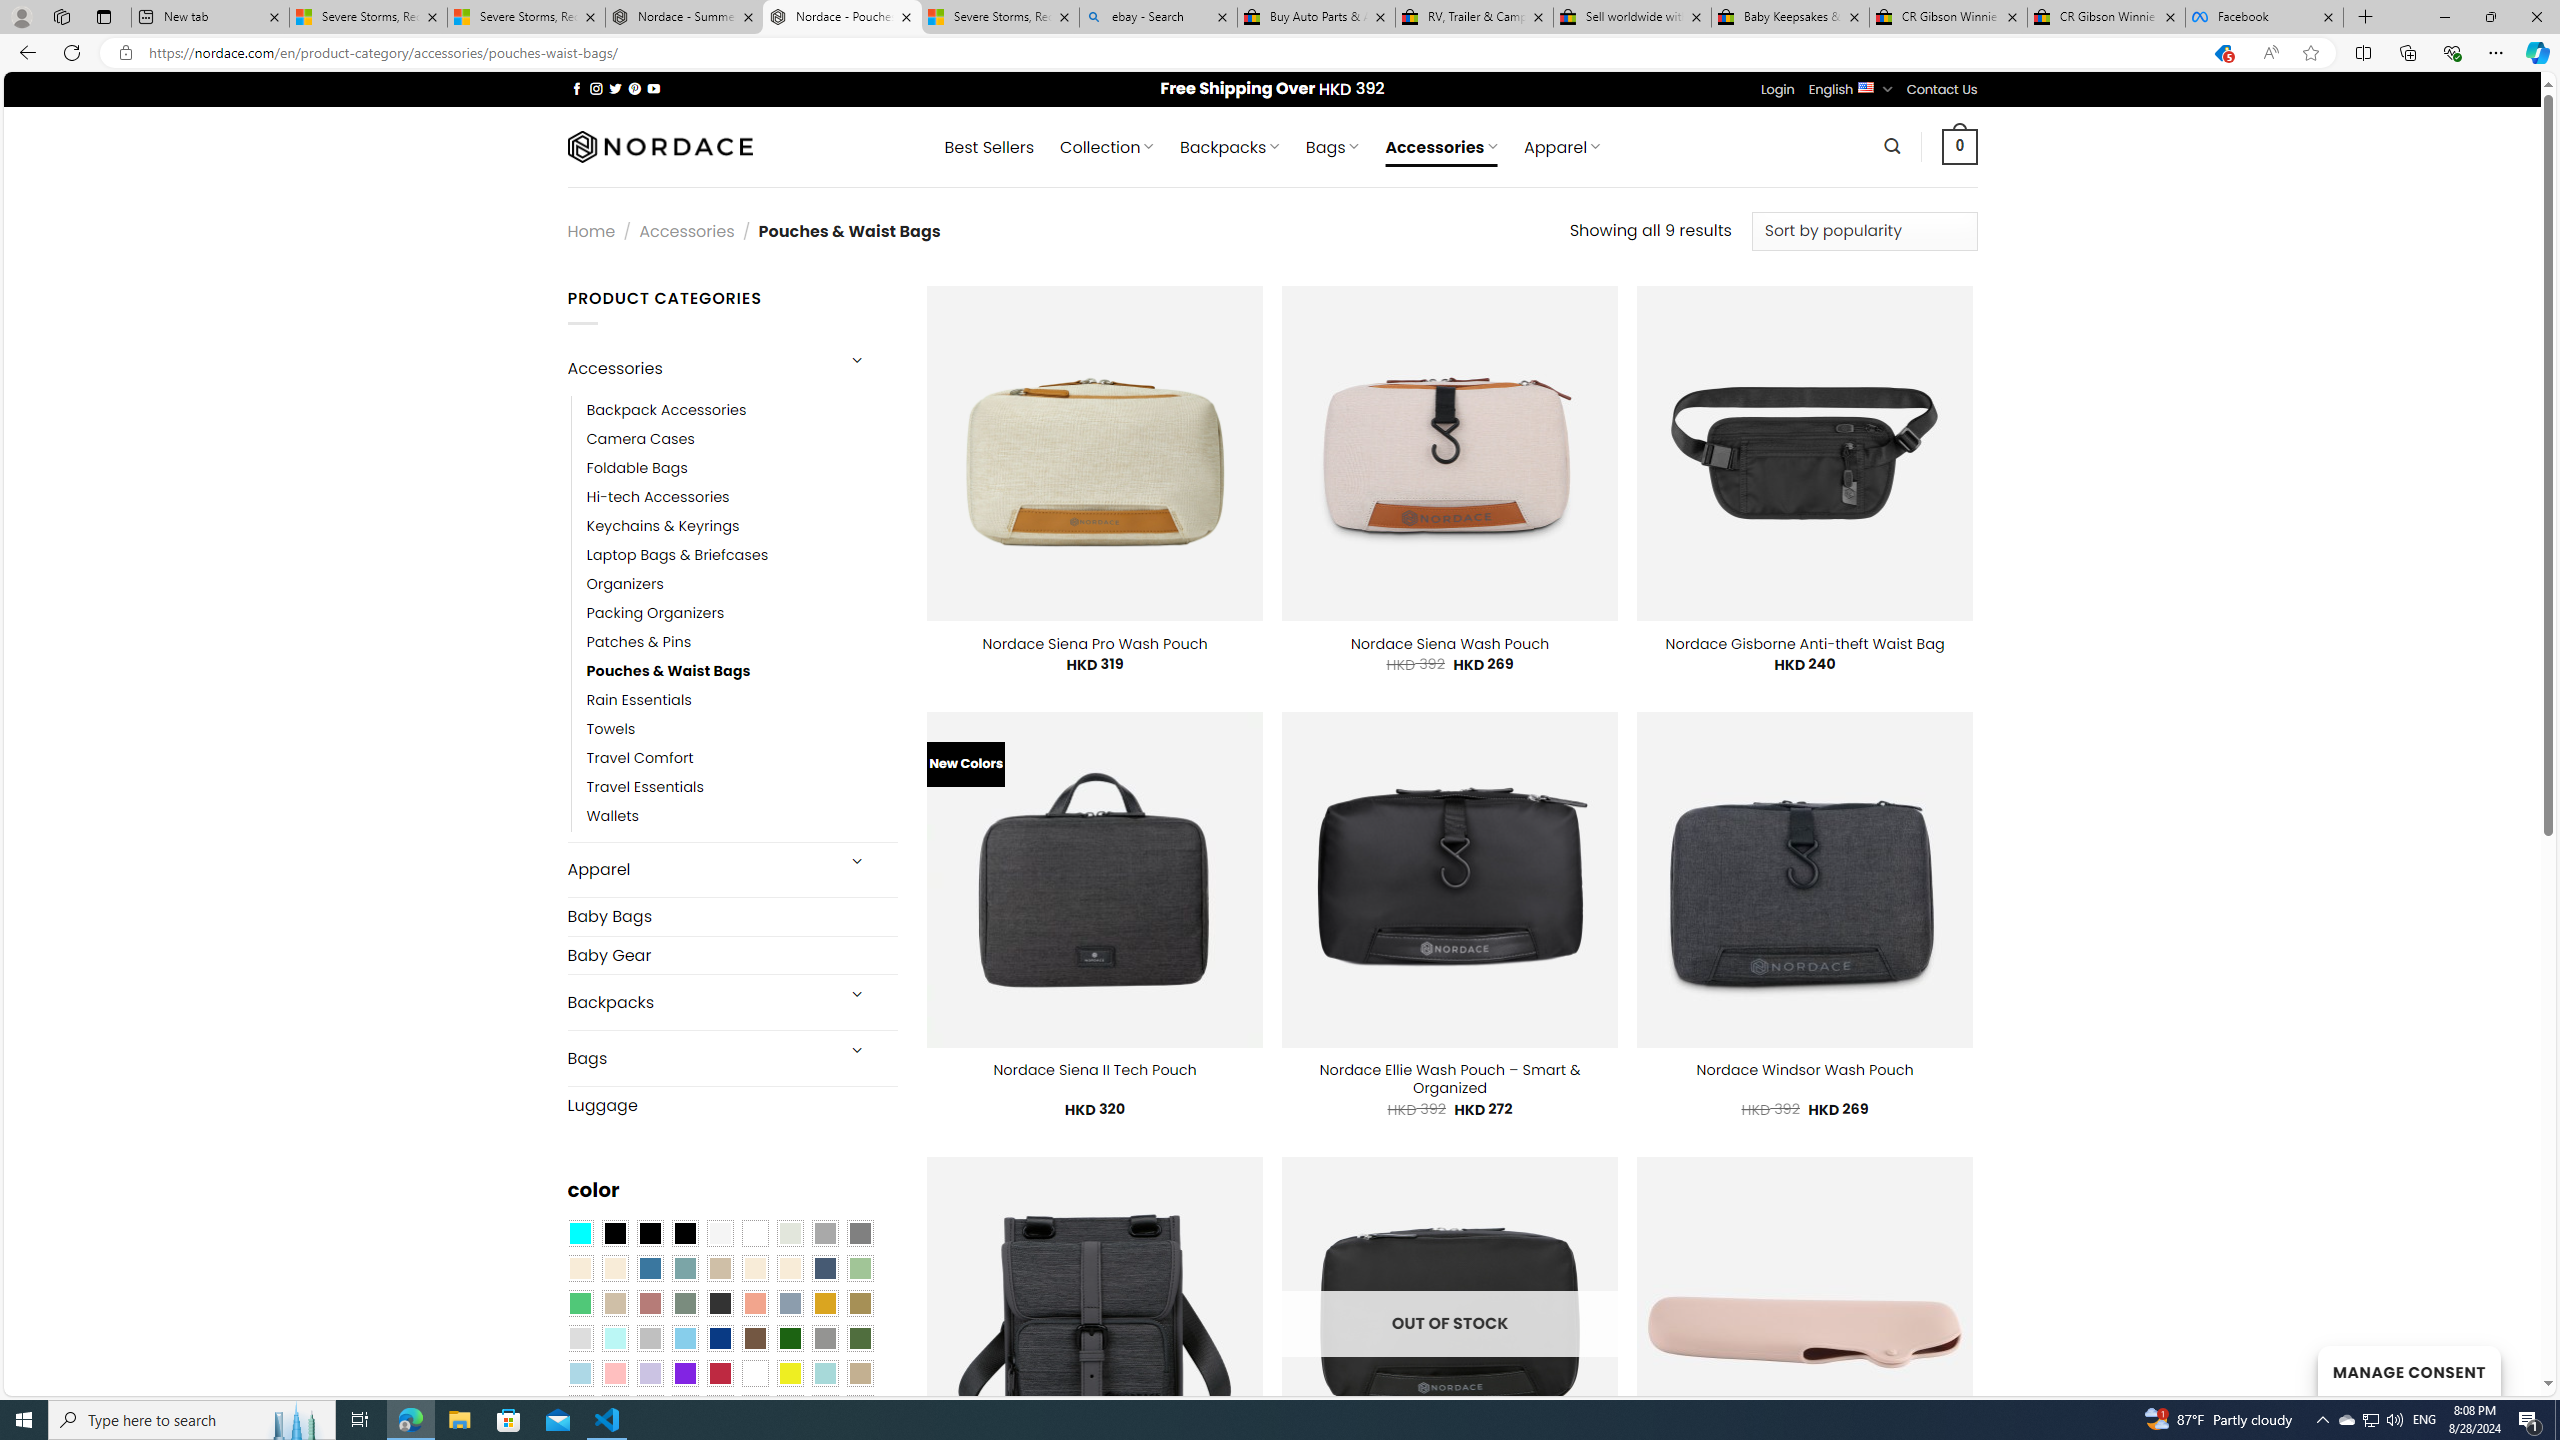  What do you see at coordinates (614, 1304) in the screenshot?
I see `Light Taupe` at bounding box center [614, 1304].